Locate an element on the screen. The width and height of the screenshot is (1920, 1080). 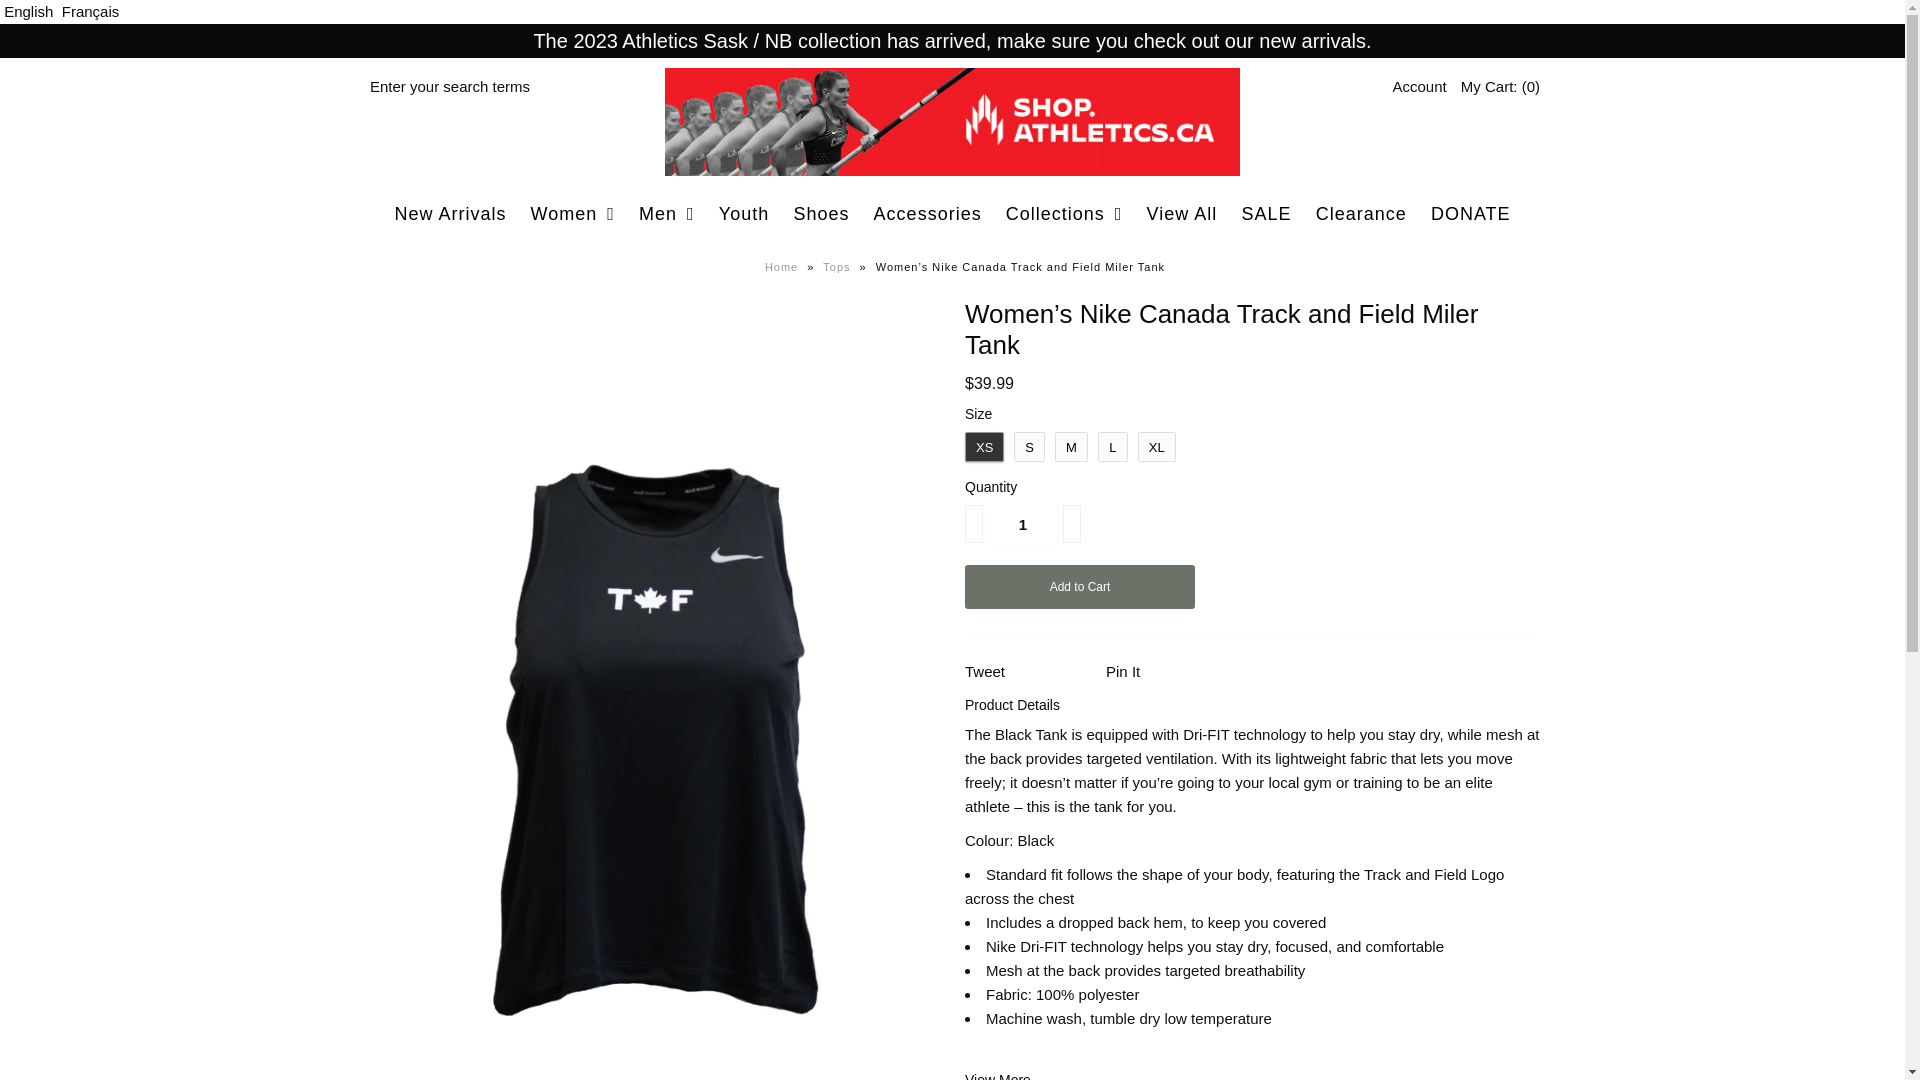
Home is located at coordinates (784, 267).